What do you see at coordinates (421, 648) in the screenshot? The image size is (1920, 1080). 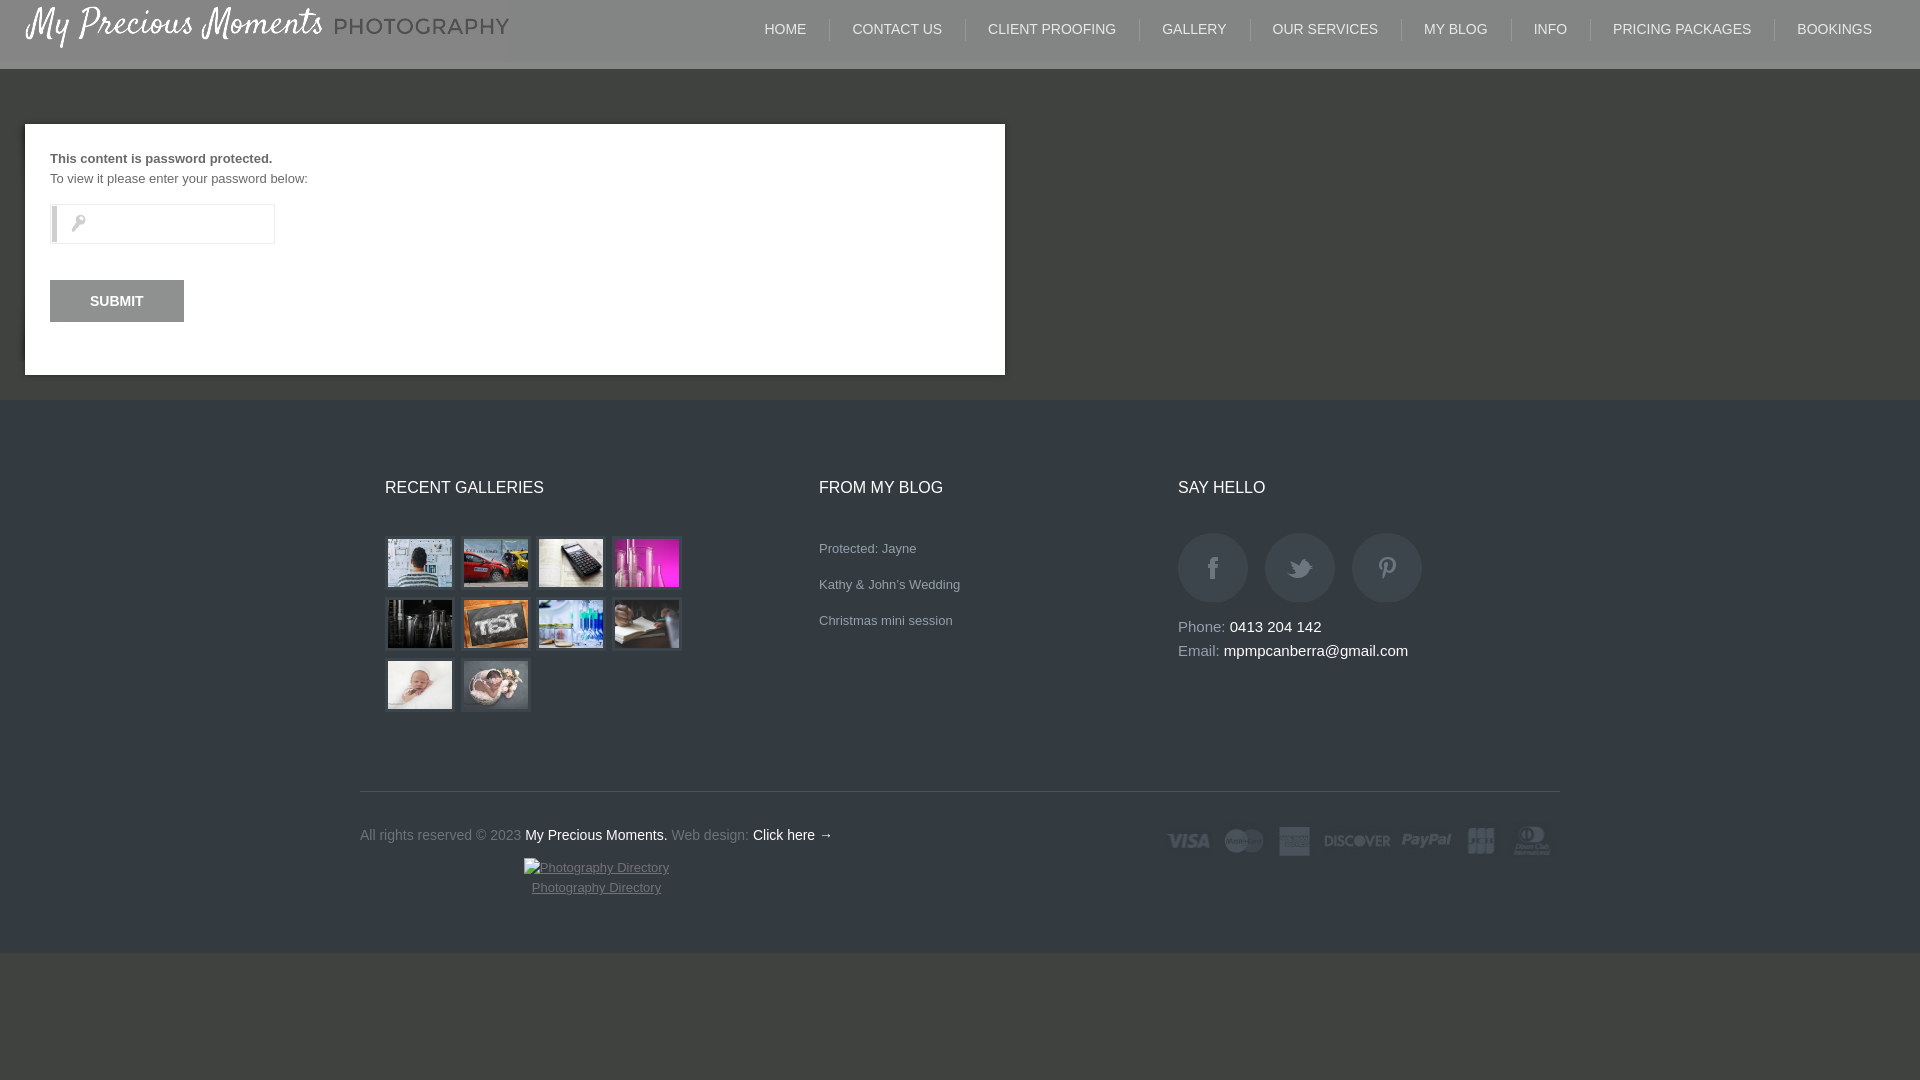 I see ` ` at bounding box center [421, 648].